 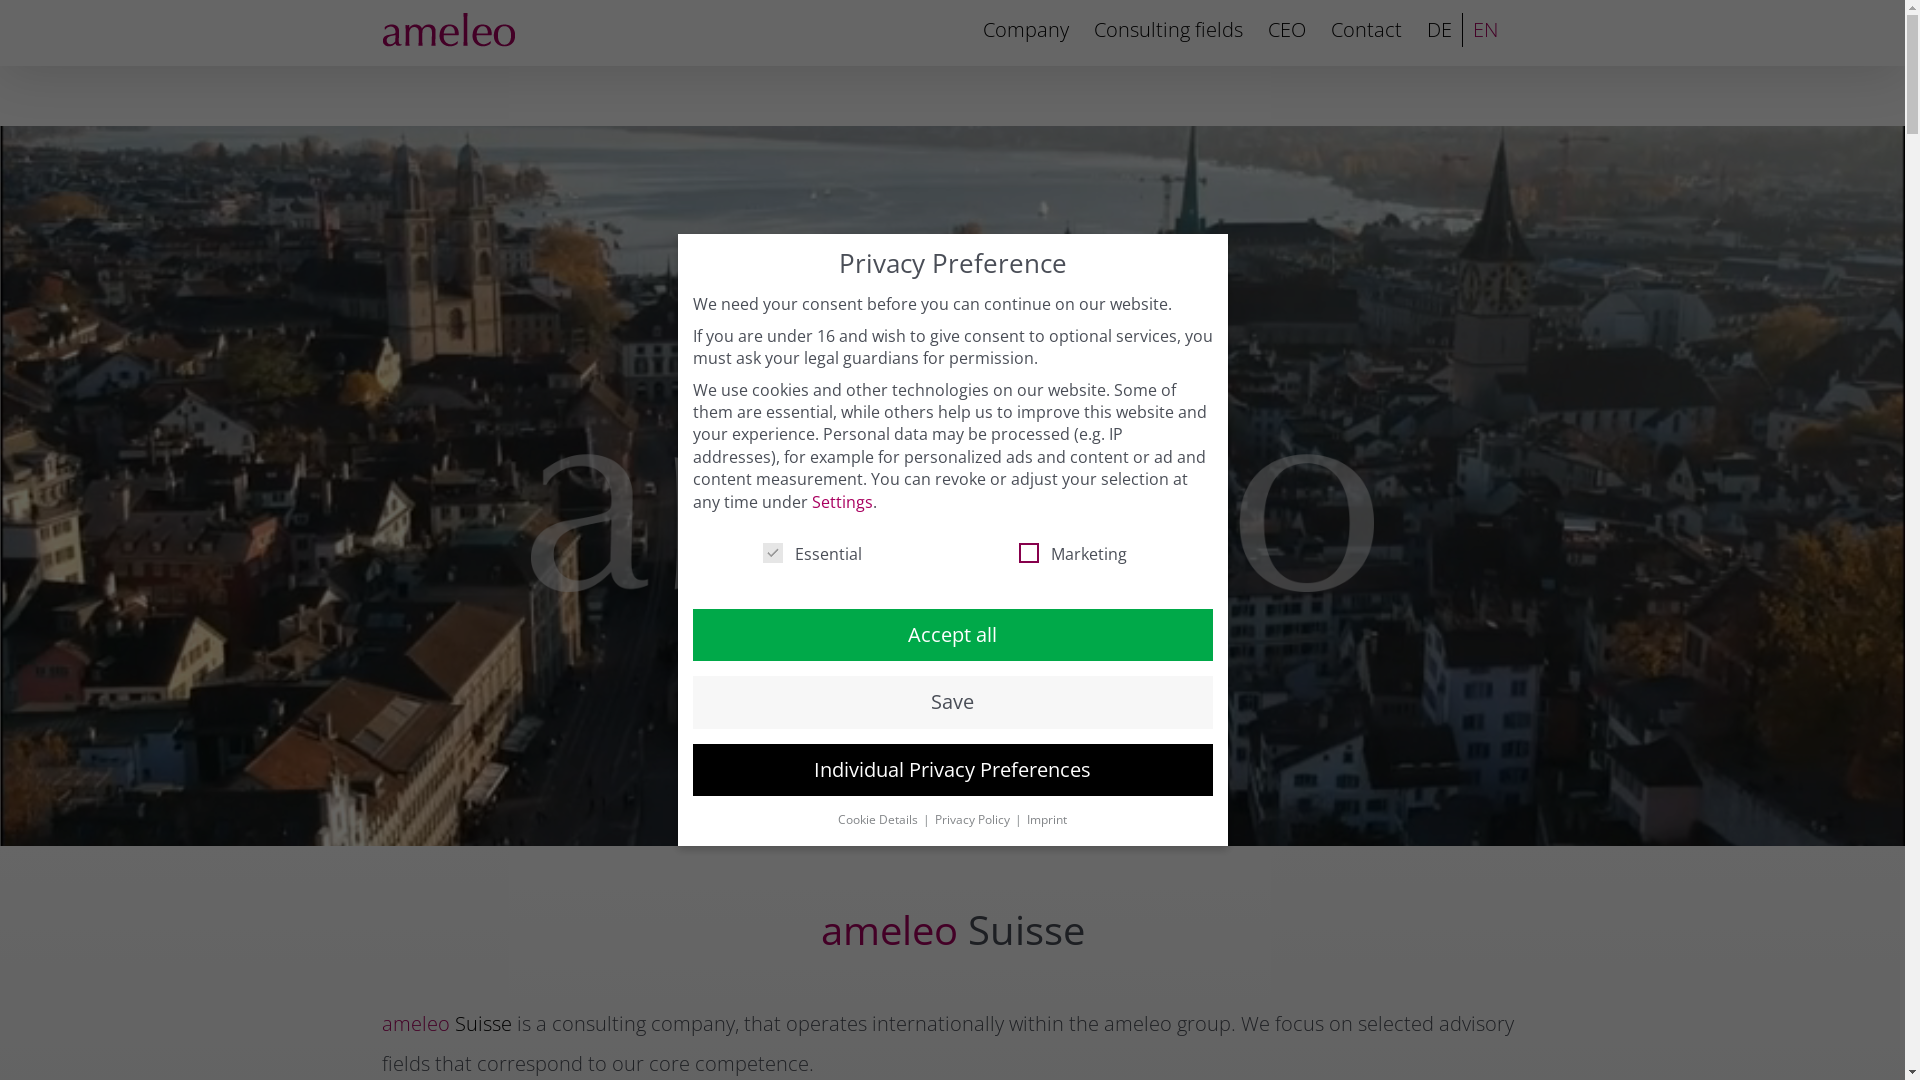 I want to click on CEO, so click(x=1287, y=30).